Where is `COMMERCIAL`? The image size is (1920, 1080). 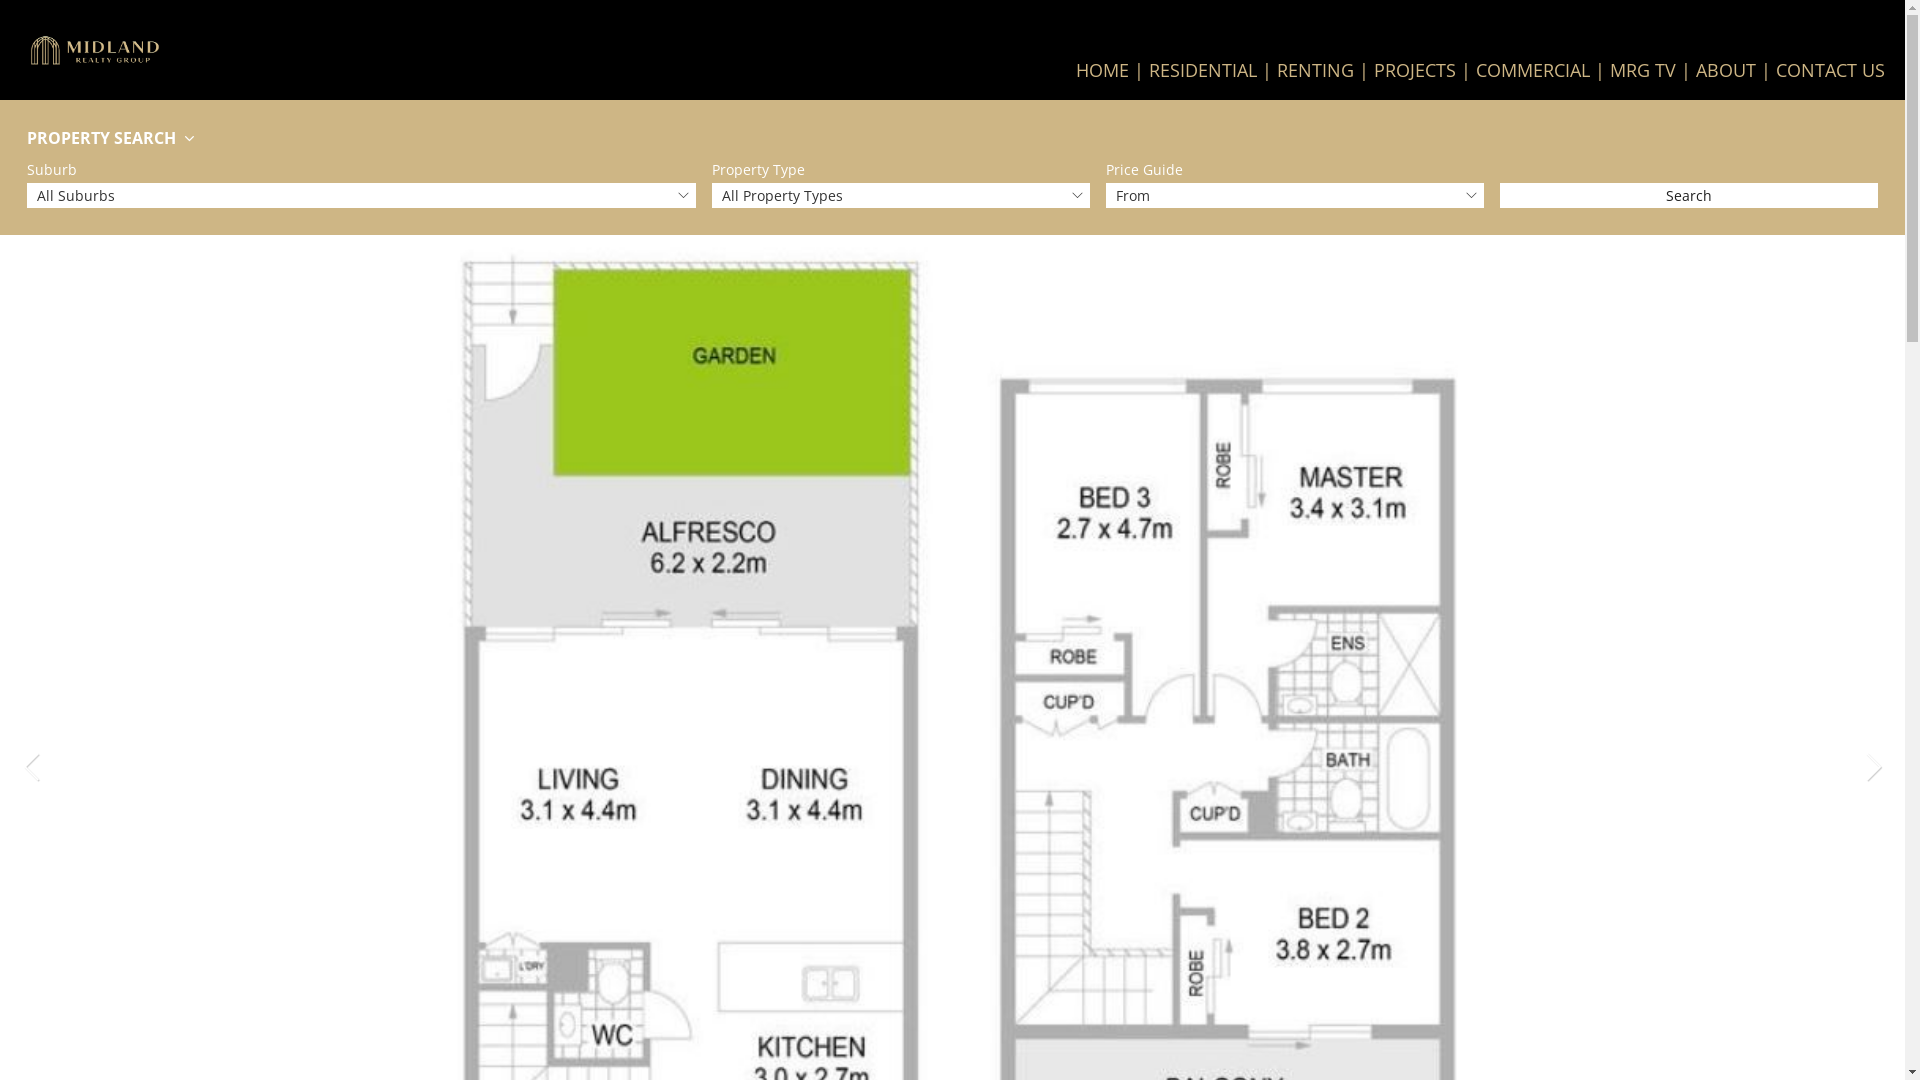 COMMERCIAL is located at coordinates (1543, 70).